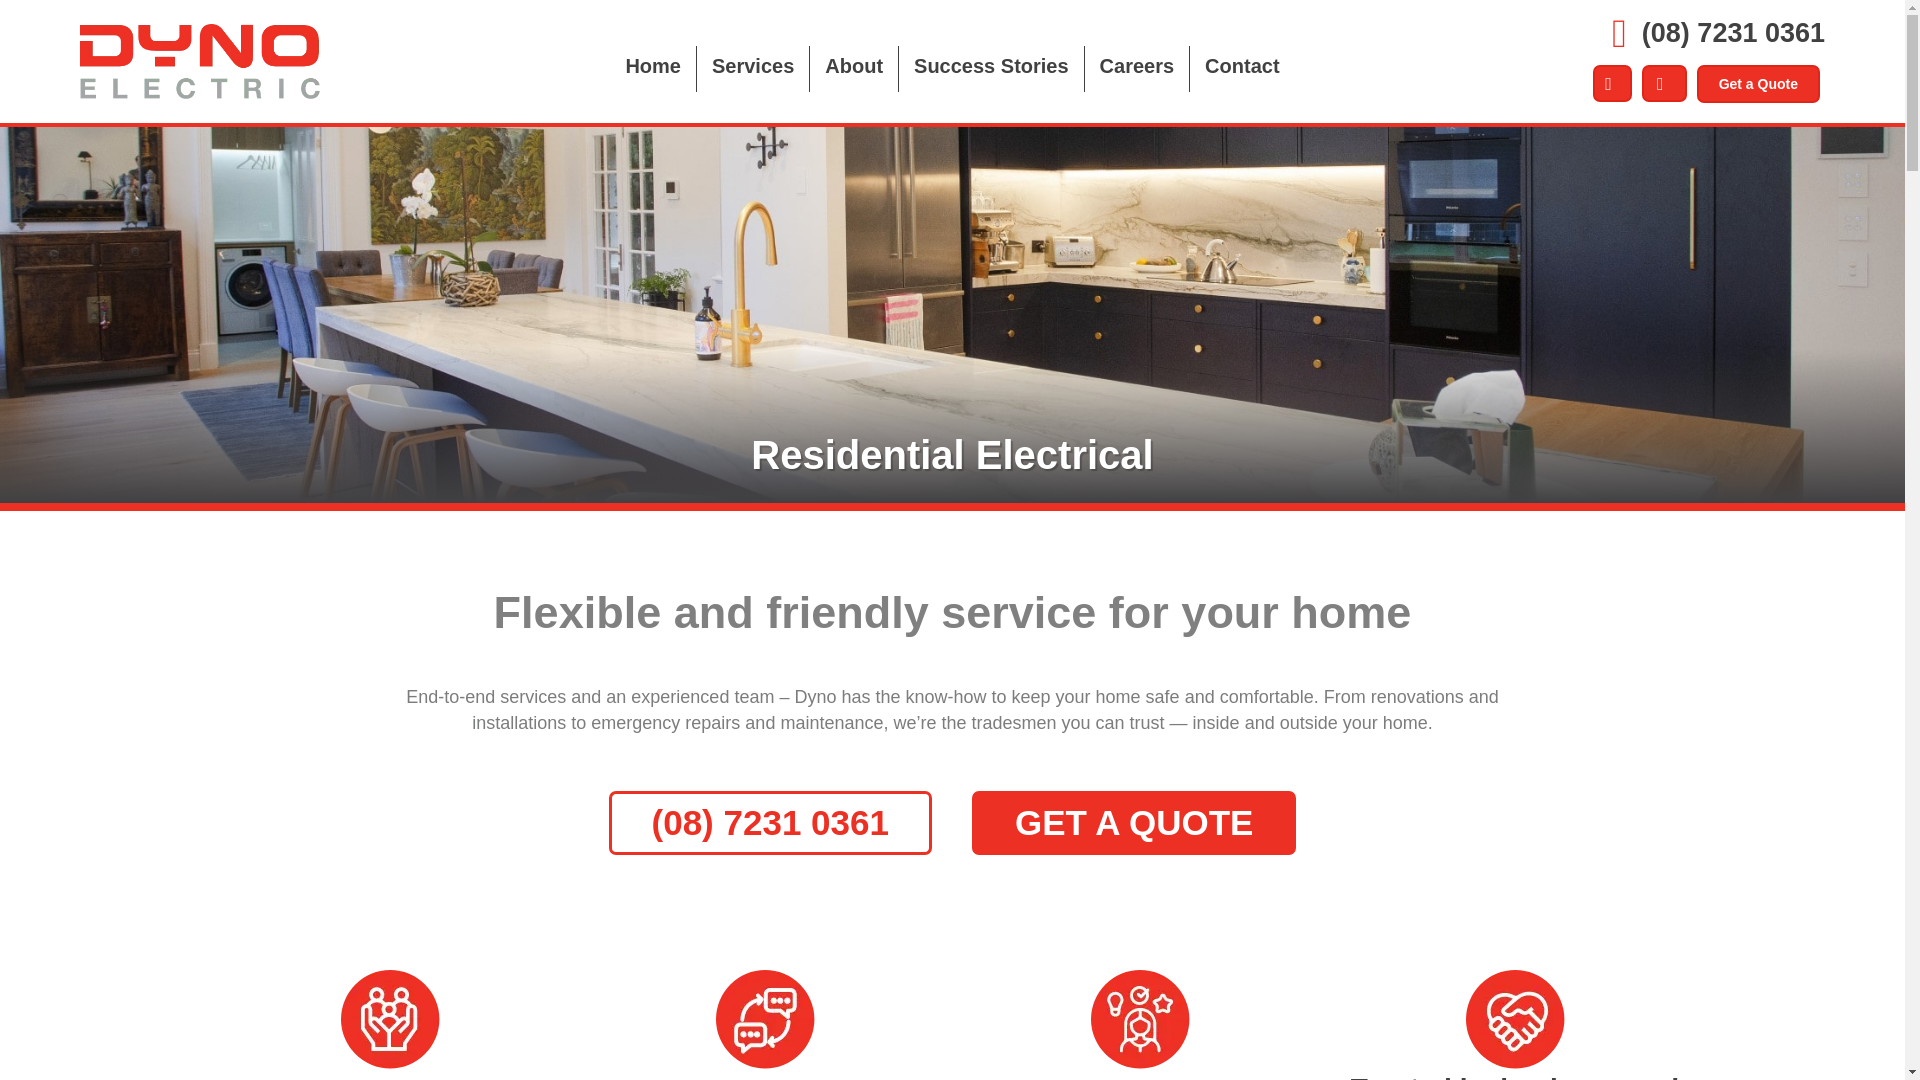  What do you see at coordinates (1515, 1019) in the screenshot?
I see `Group 378` at bounding box center [1515, 1019].